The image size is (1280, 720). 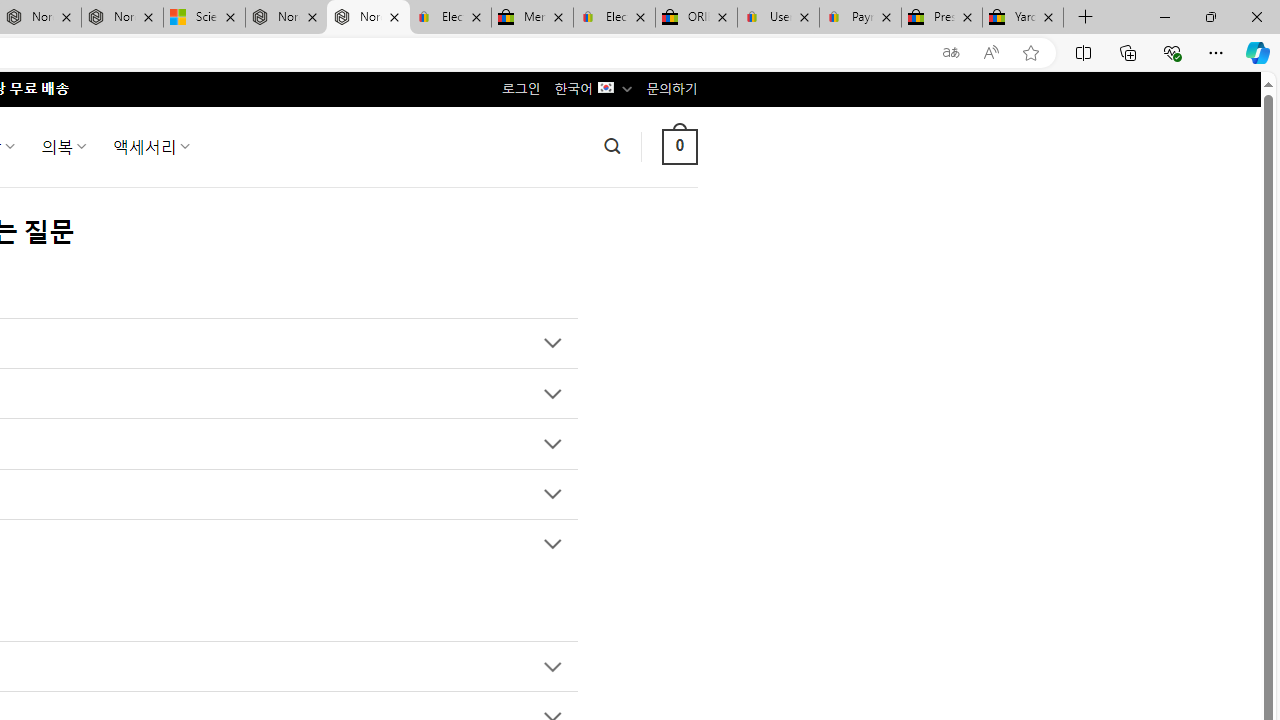 What do you see at coordinates (679, 146) in the screenshot?
I see `  0  ` at bounding box center [679, 146].